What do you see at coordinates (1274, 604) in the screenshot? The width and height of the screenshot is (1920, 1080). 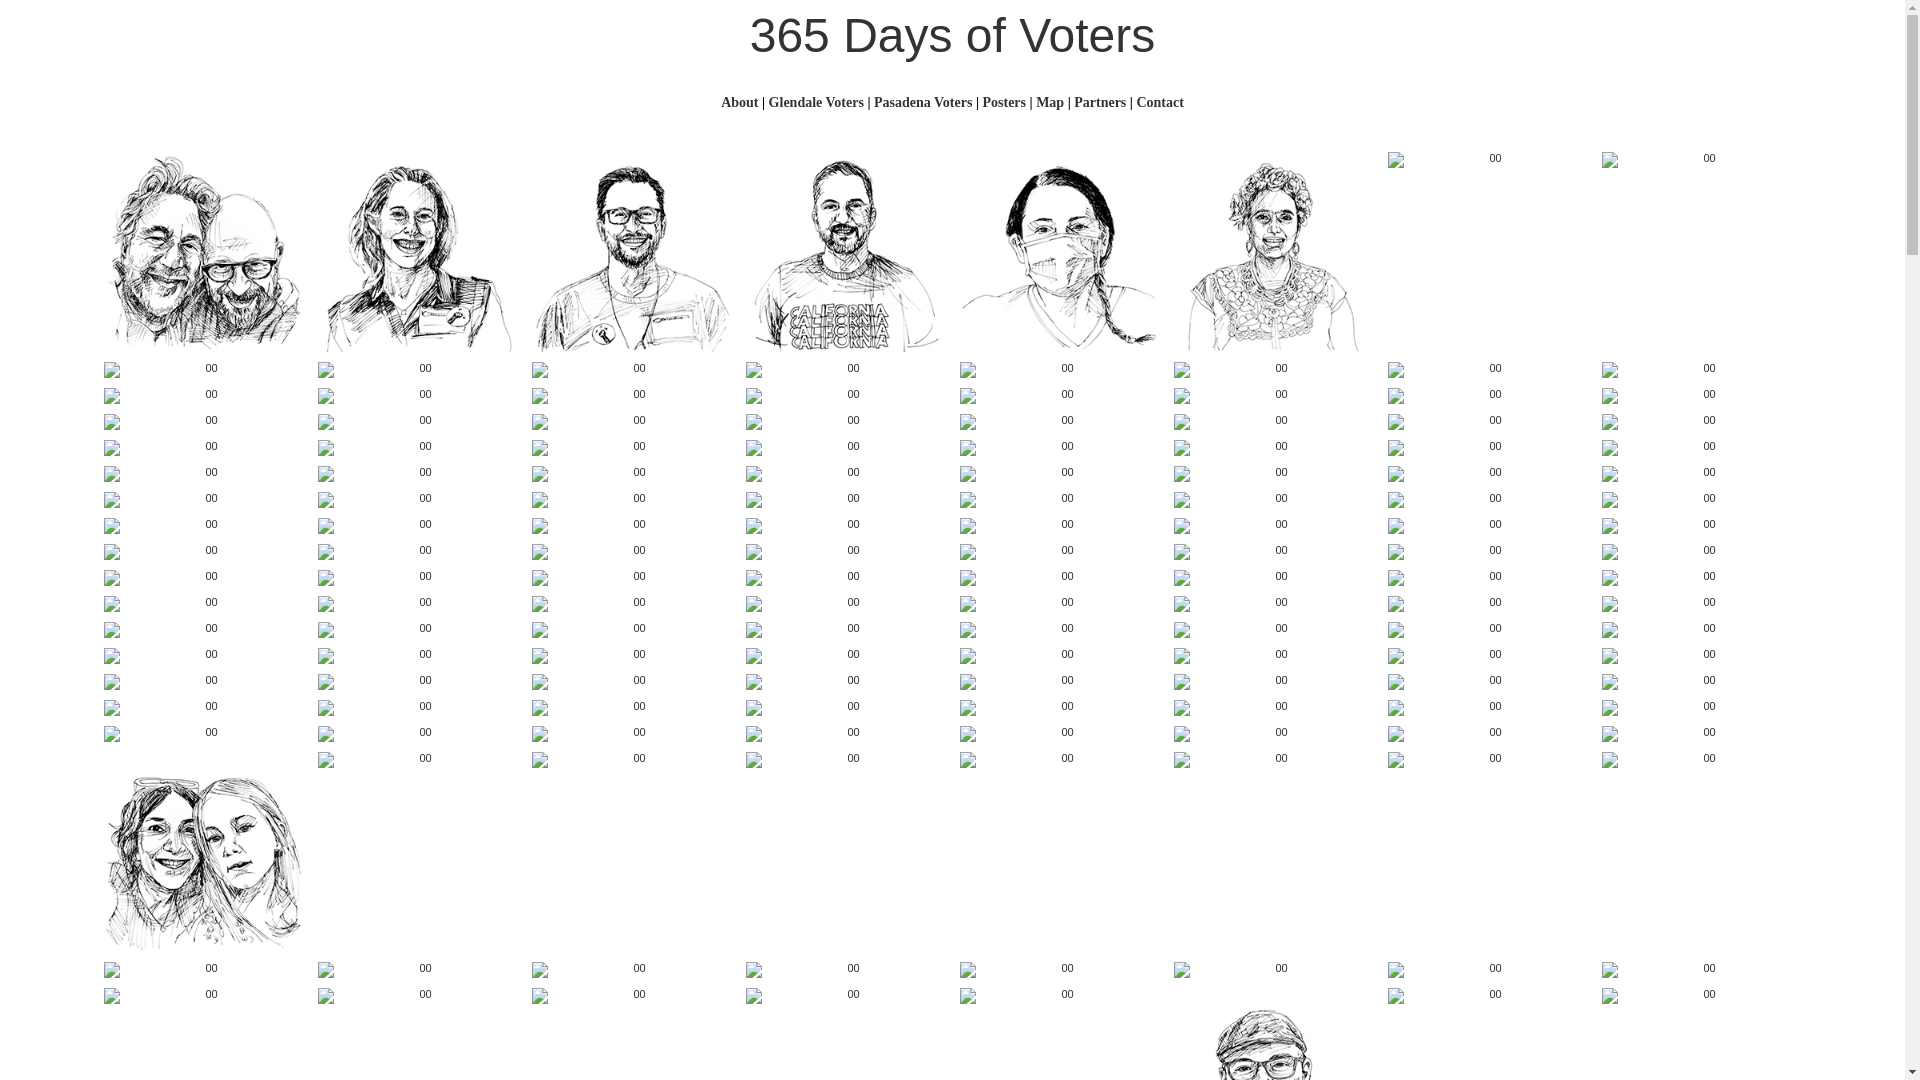 I see `Karen: Everyone should have a voice.` at bounding box center [1274, 604].